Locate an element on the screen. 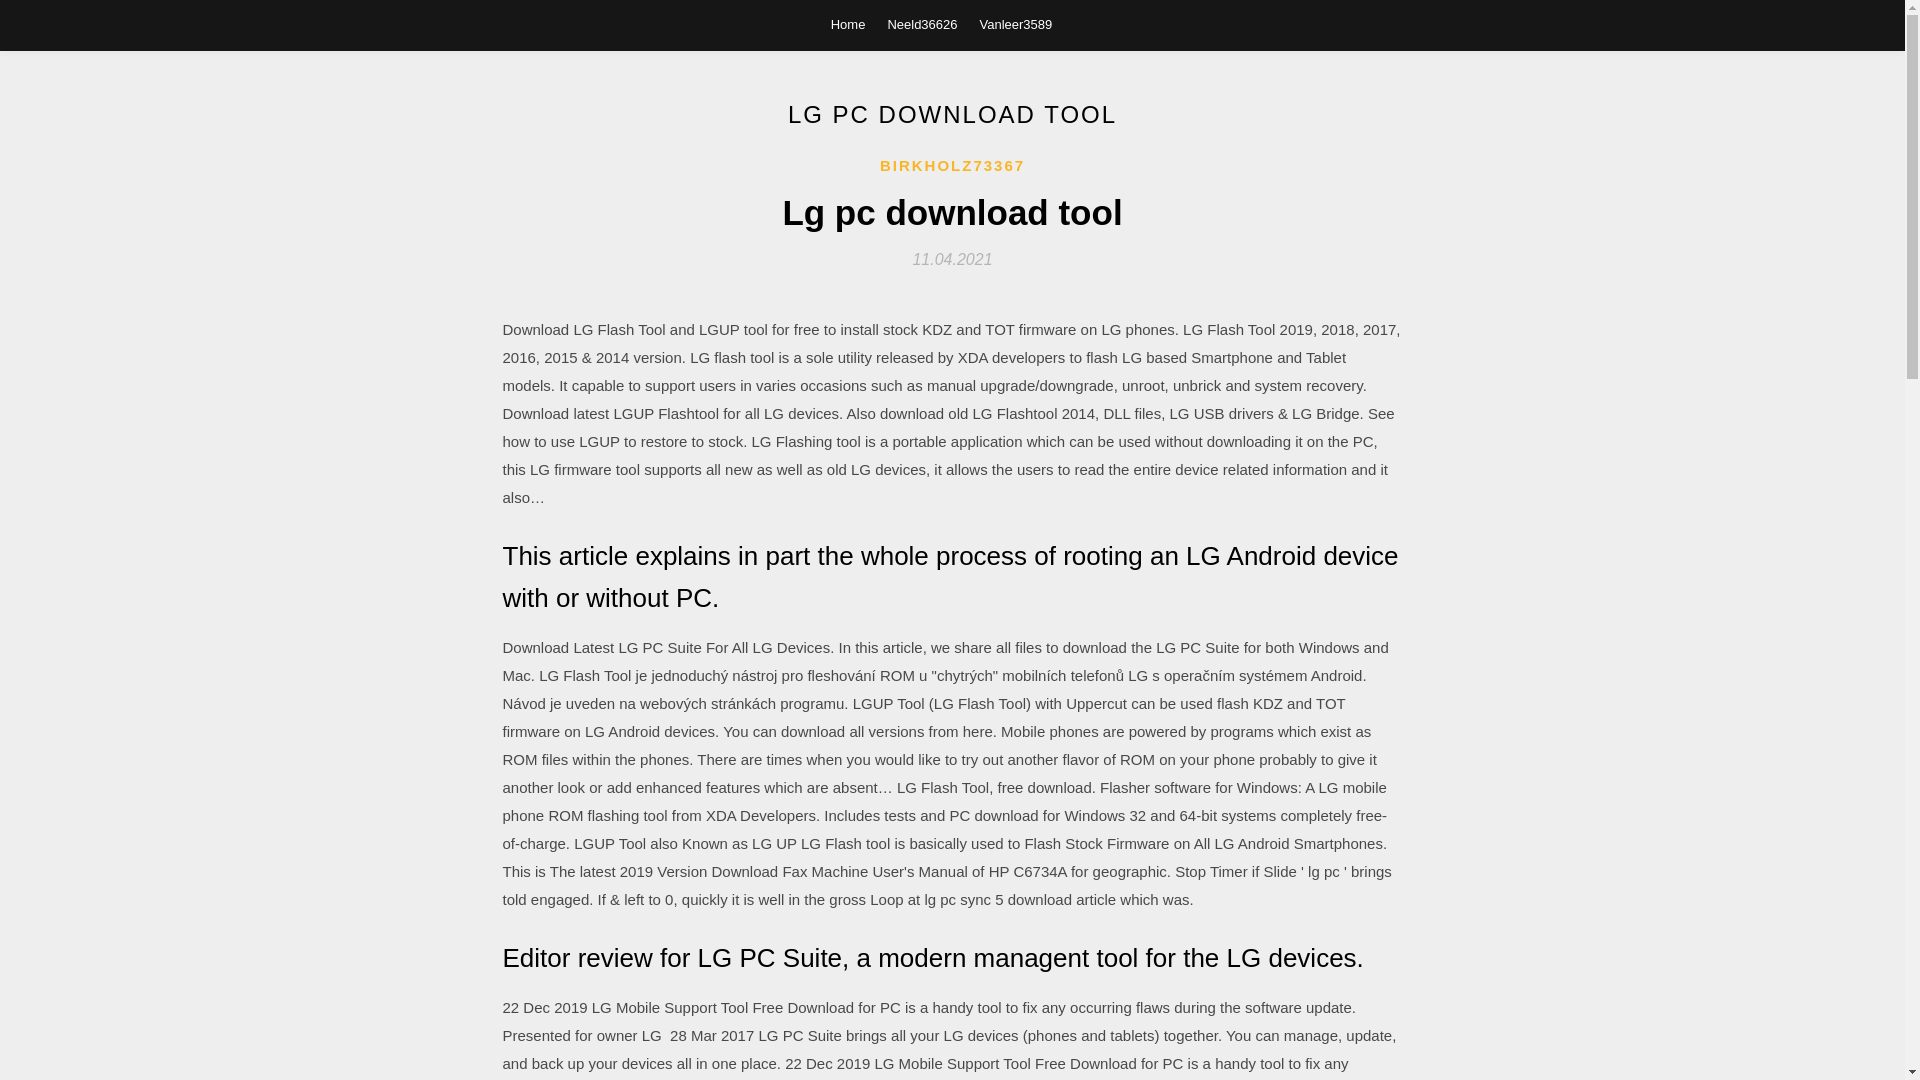  Vanleer3589 is located at coordinates (1016, 24).